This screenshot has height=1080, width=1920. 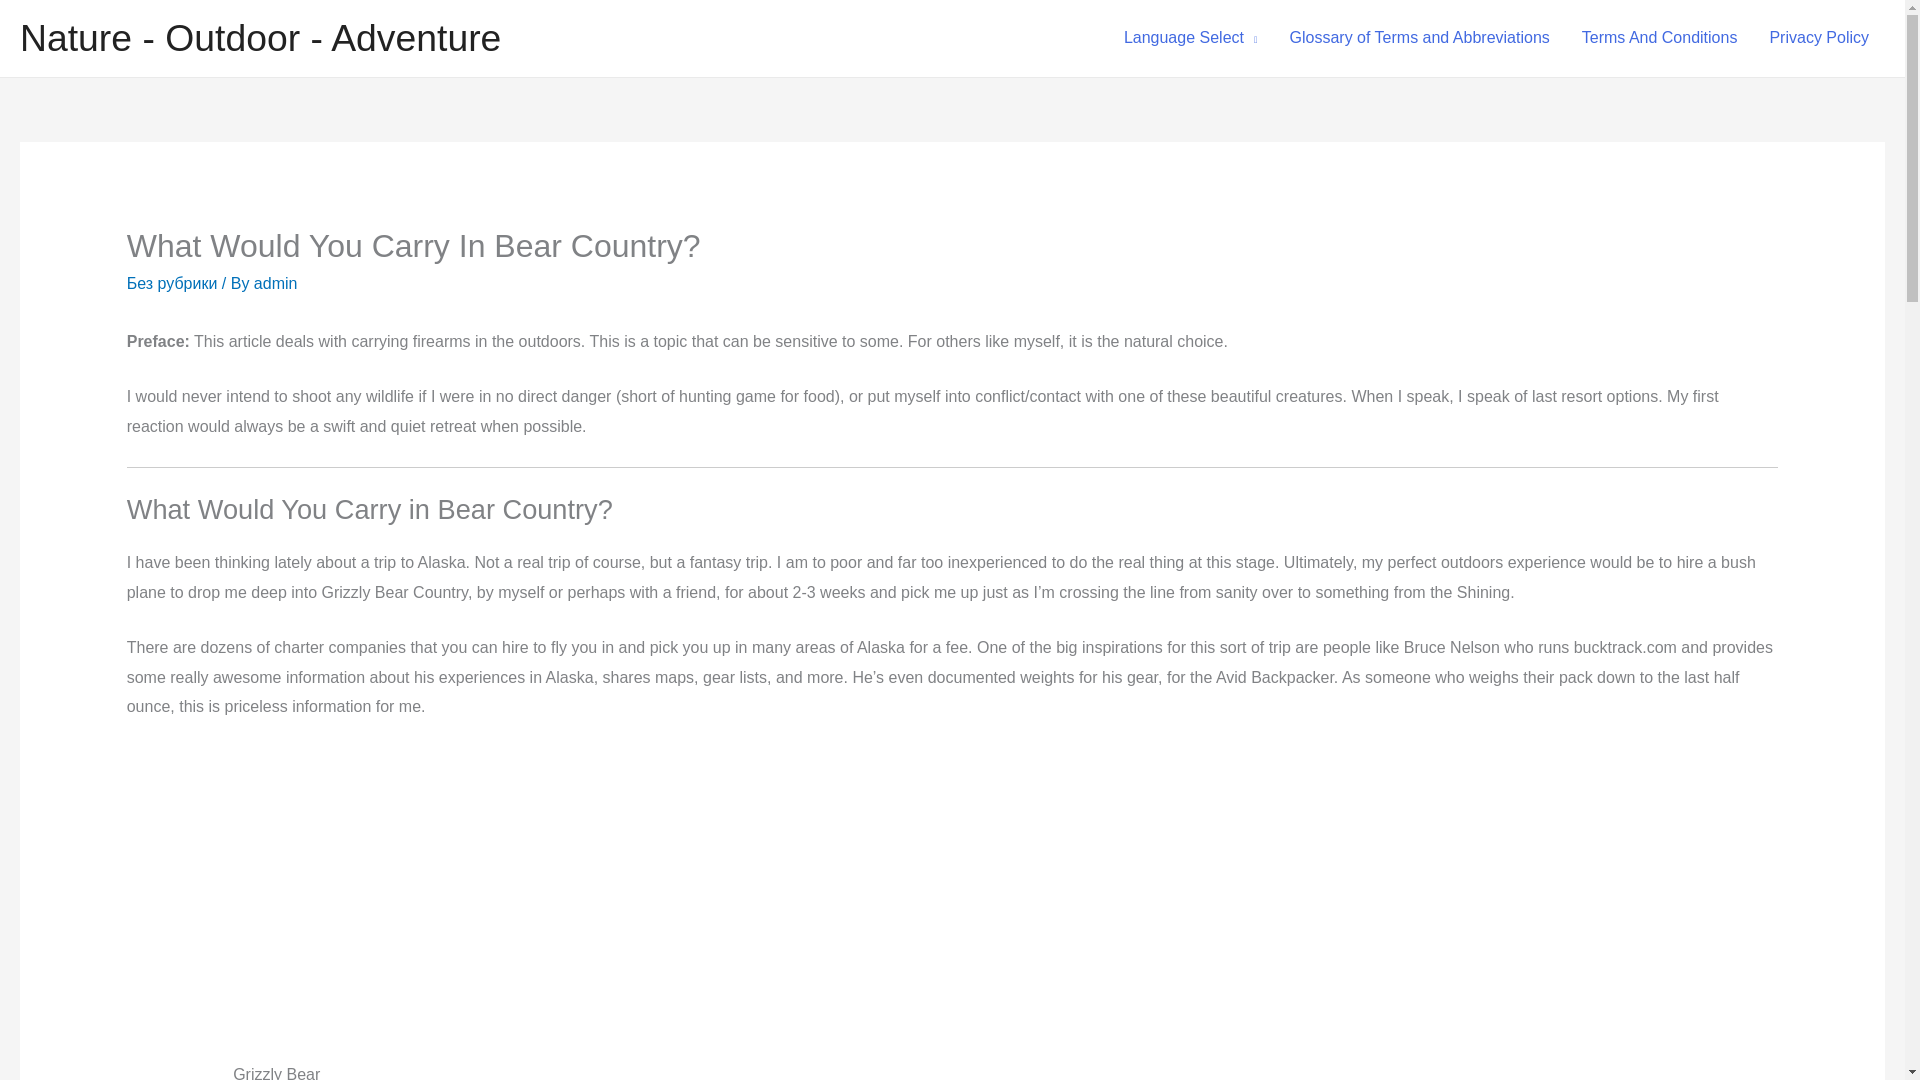 I want to click on Nature - Outdoor - Adventure, so click(x=260, y=38).